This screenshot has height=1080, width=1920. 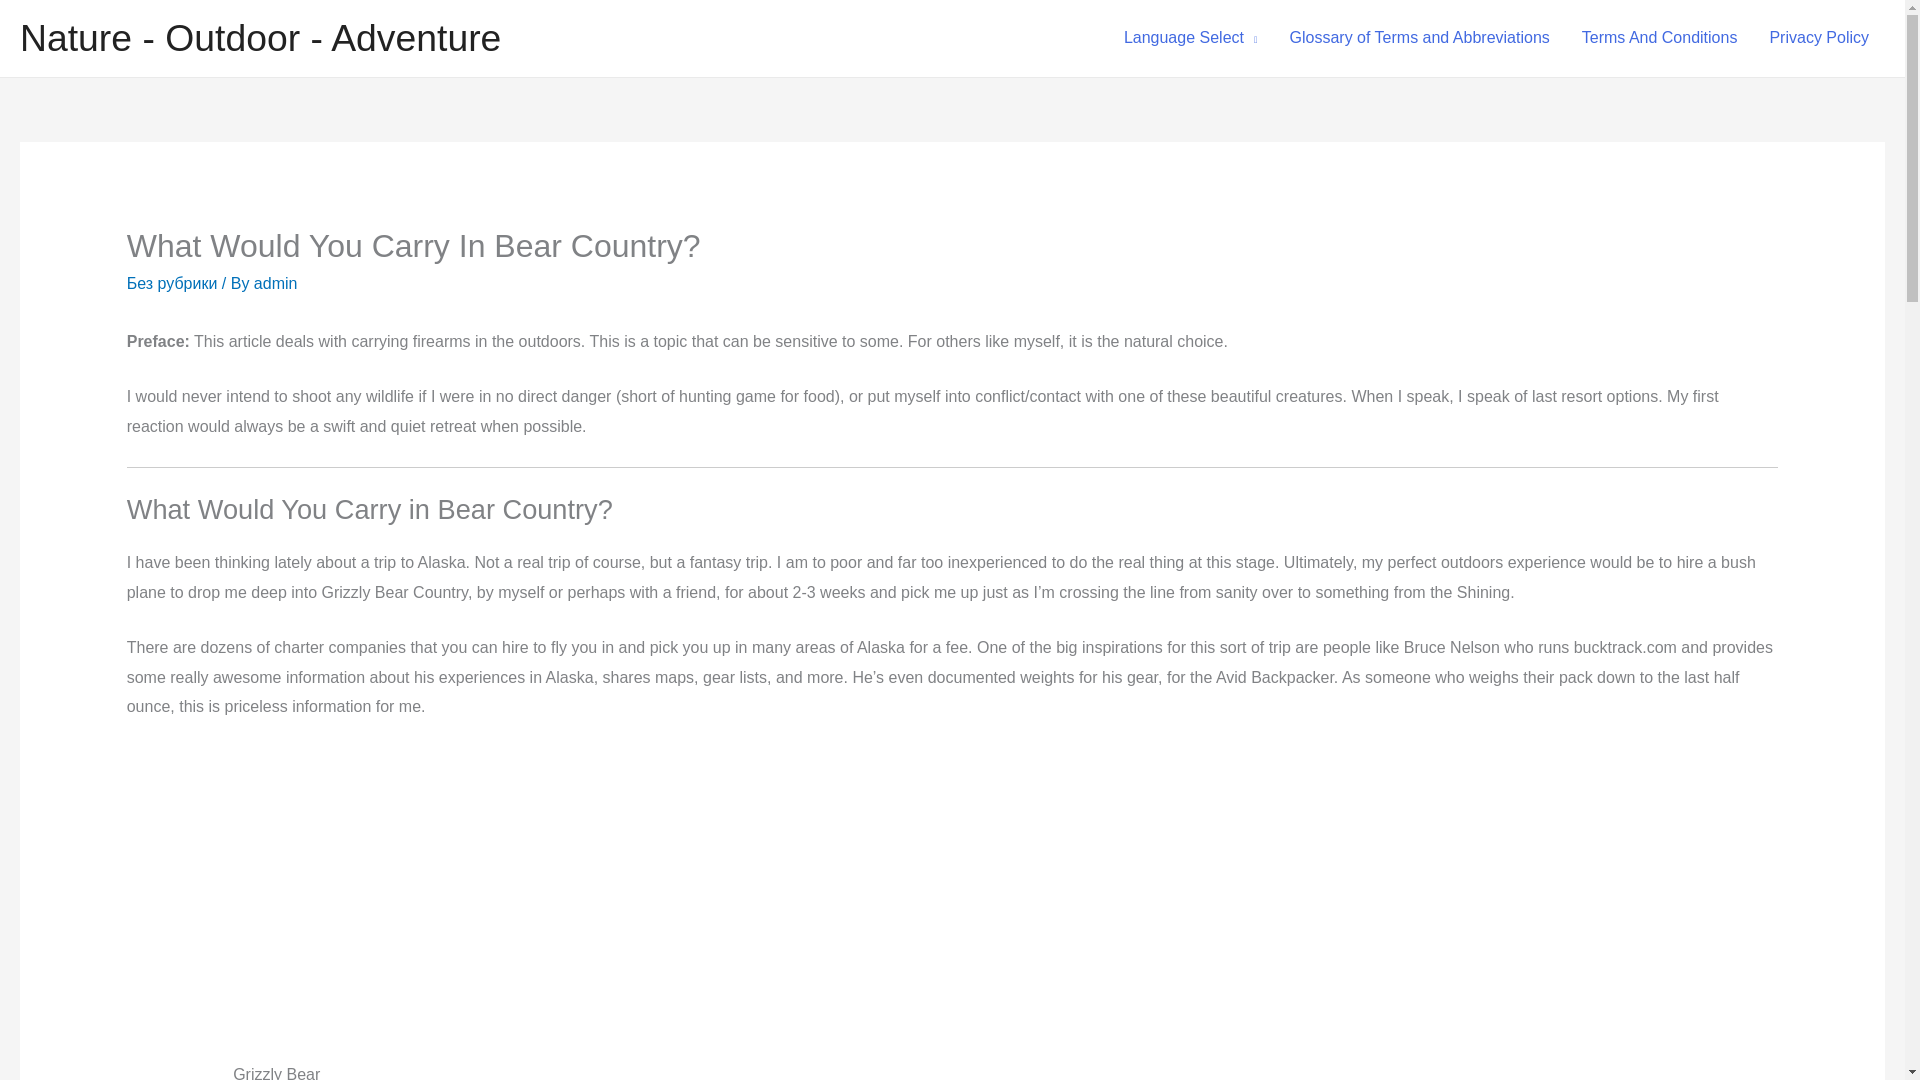 I want to click on Nature - Outdoor - Adventure, so click(x=260, y=38).